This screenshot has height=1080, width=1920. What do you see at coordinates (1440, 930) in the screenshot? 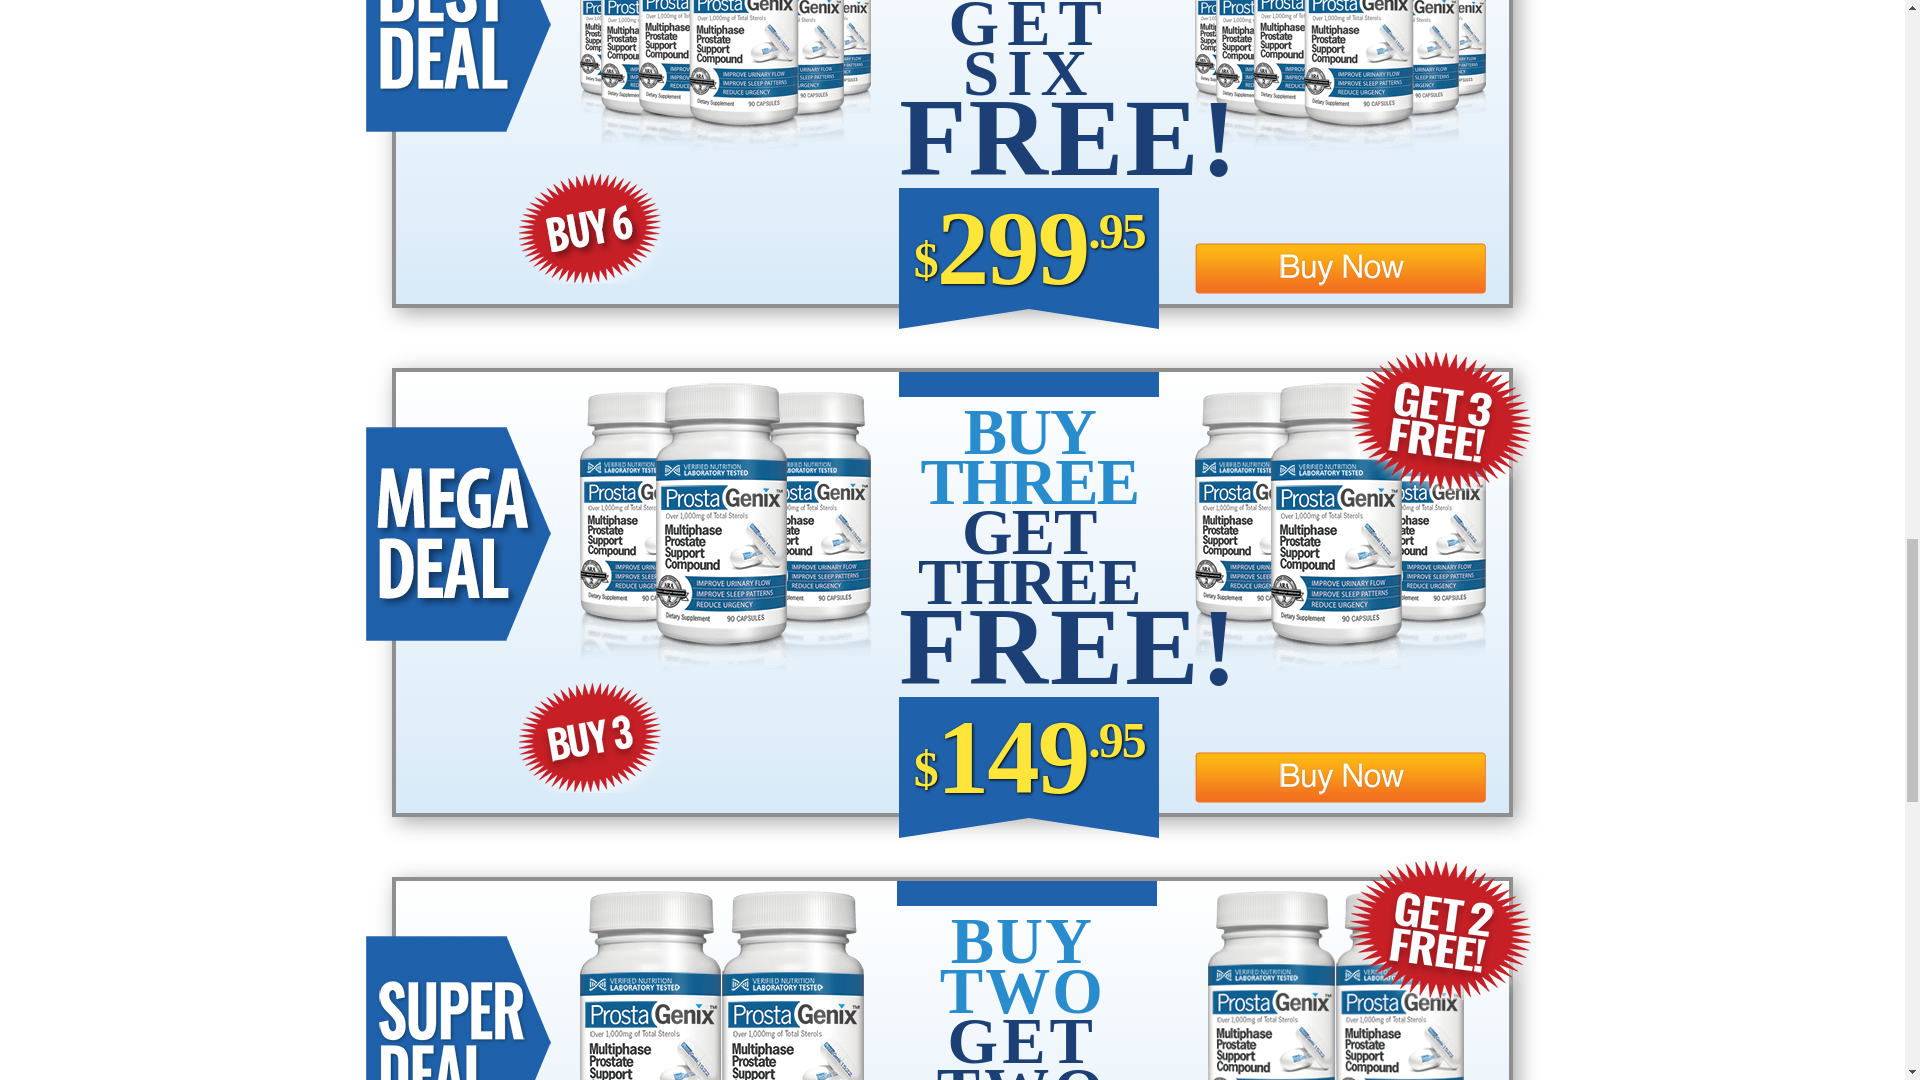
I see `get 2 free` at bounding box center [1440, 930].